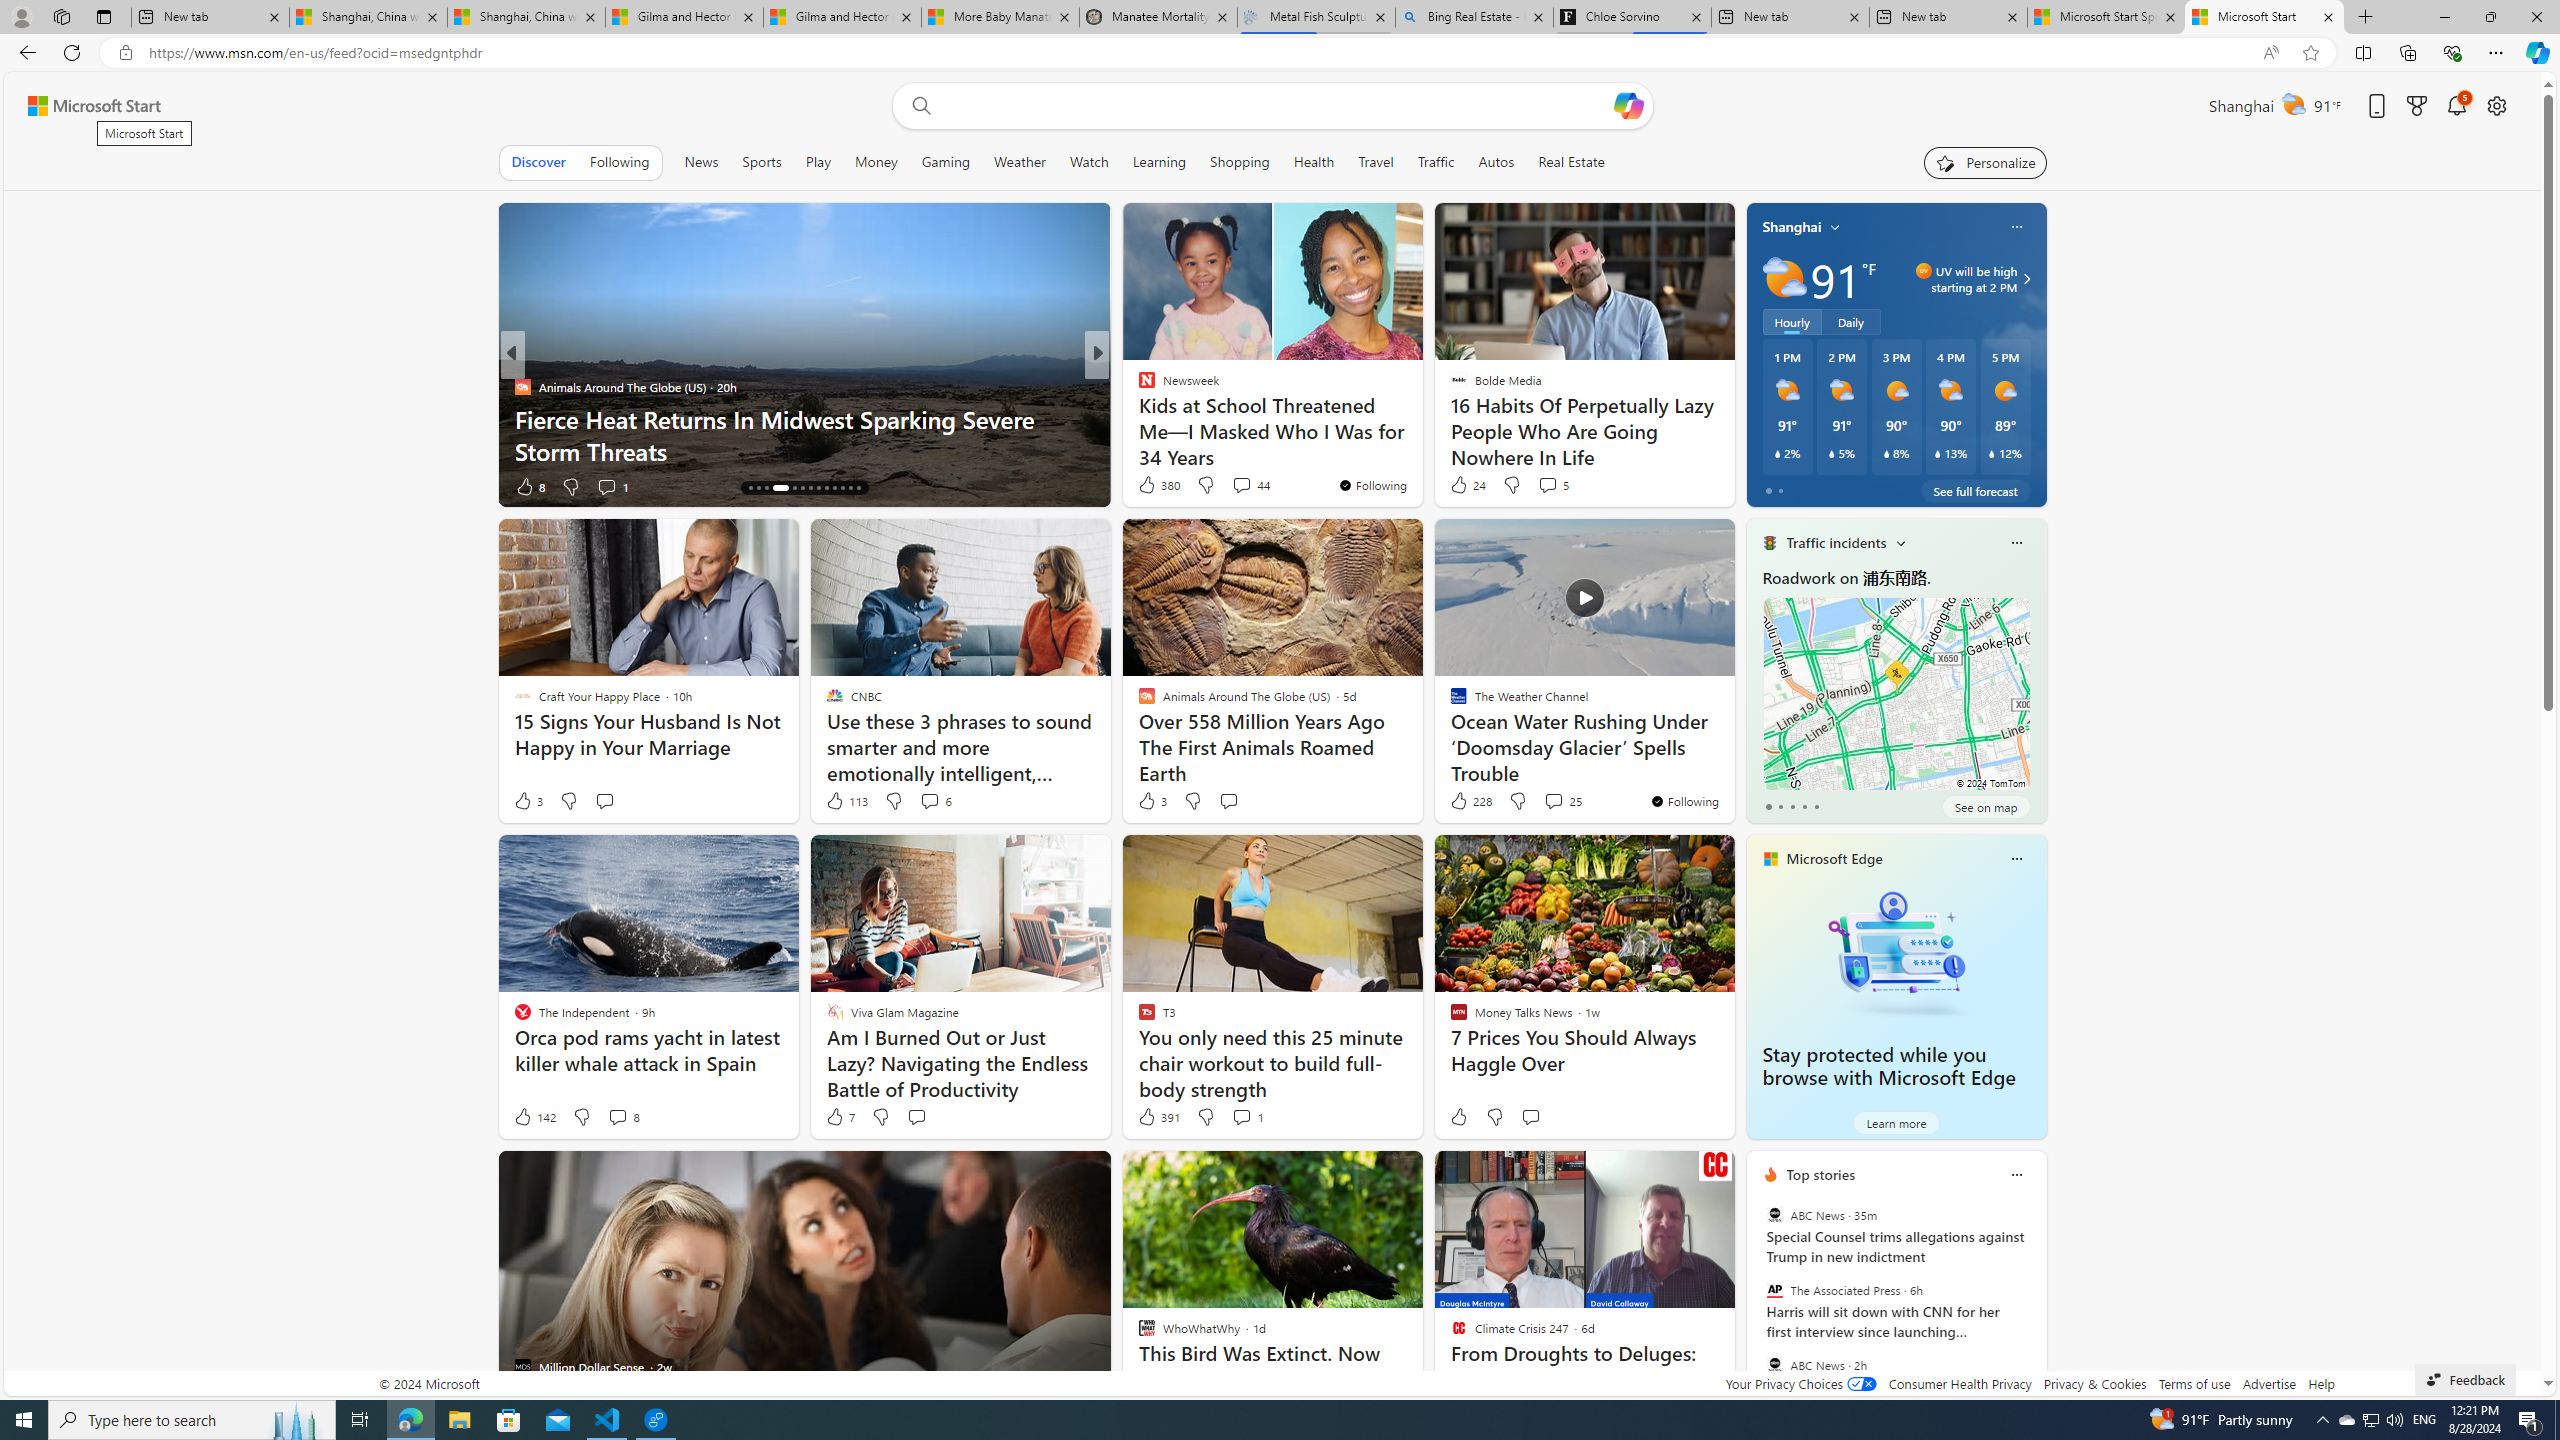 The image size is (2560, 1440). Describe the element at coordinates (1756, 1303) in the screenshot. I see `previous` at that location.